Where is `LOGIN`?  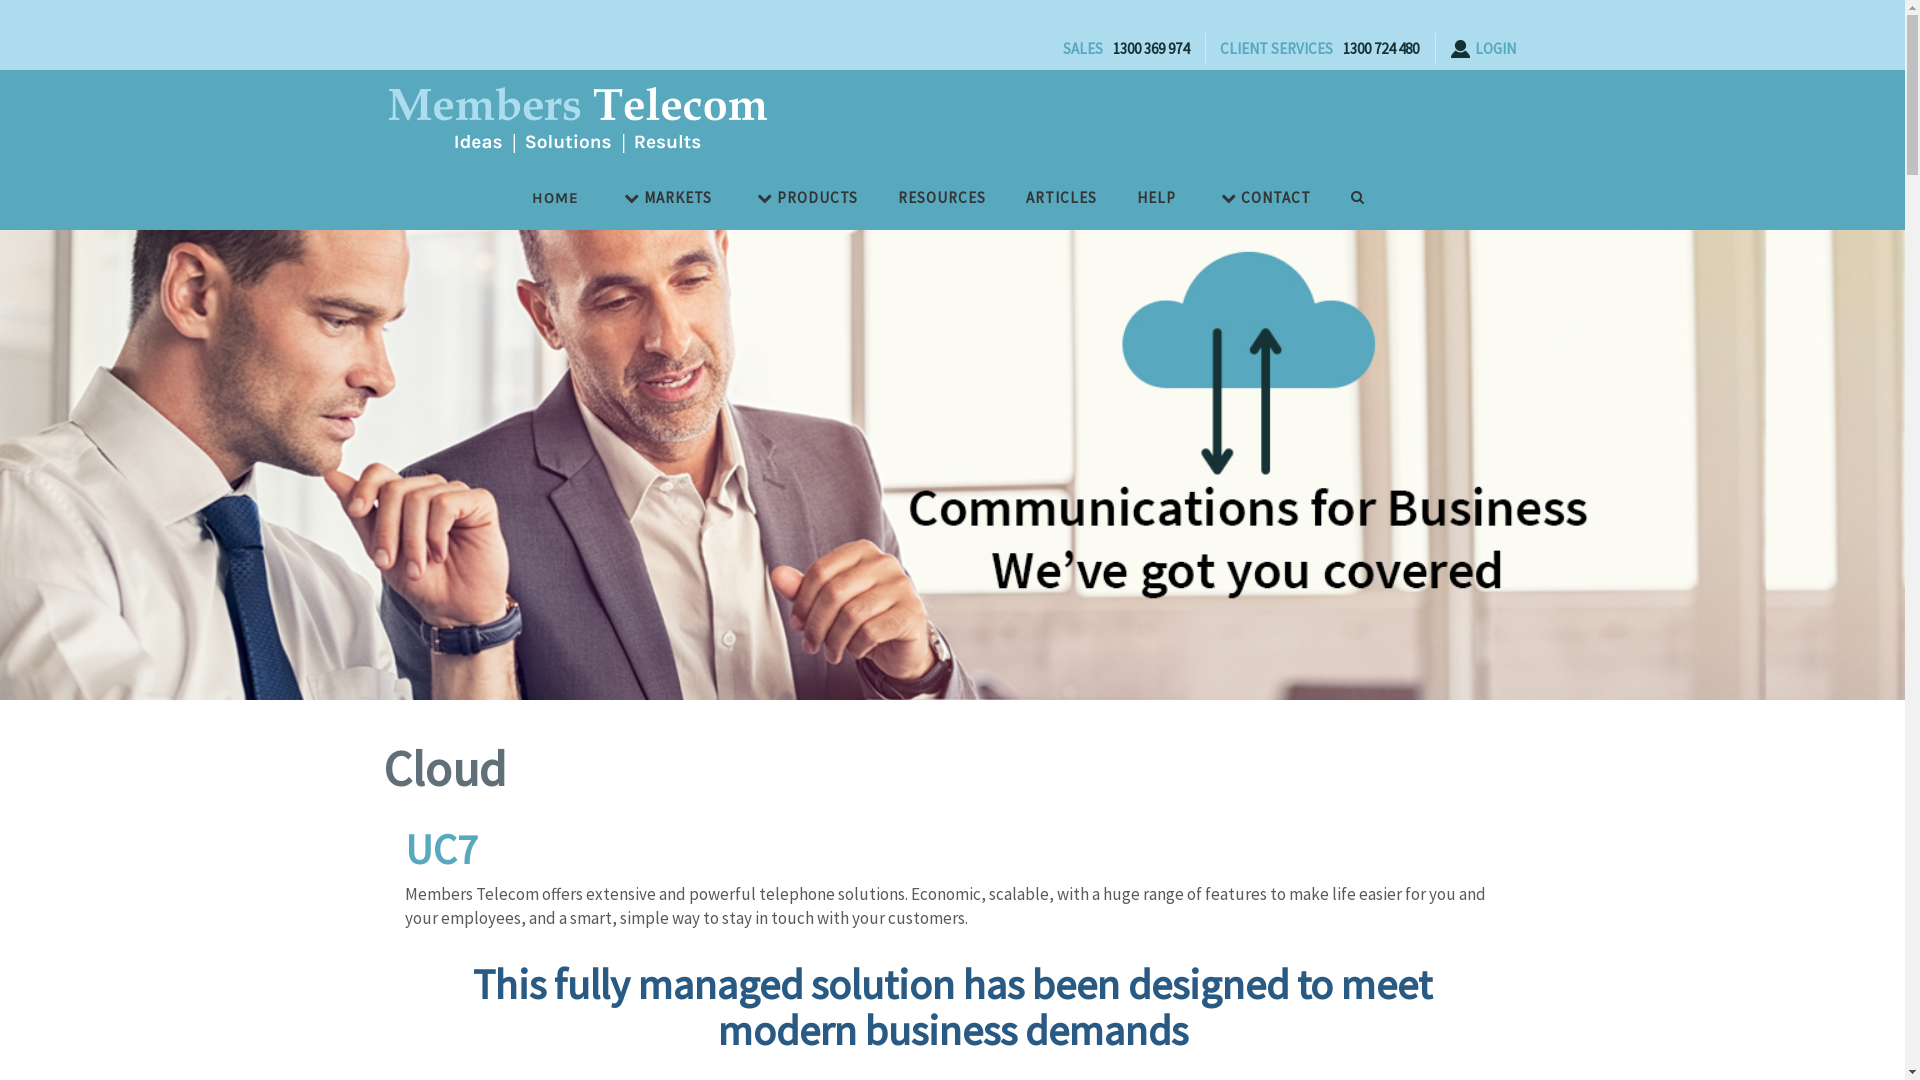 LOGIN is located at coordinates (1483, 48).